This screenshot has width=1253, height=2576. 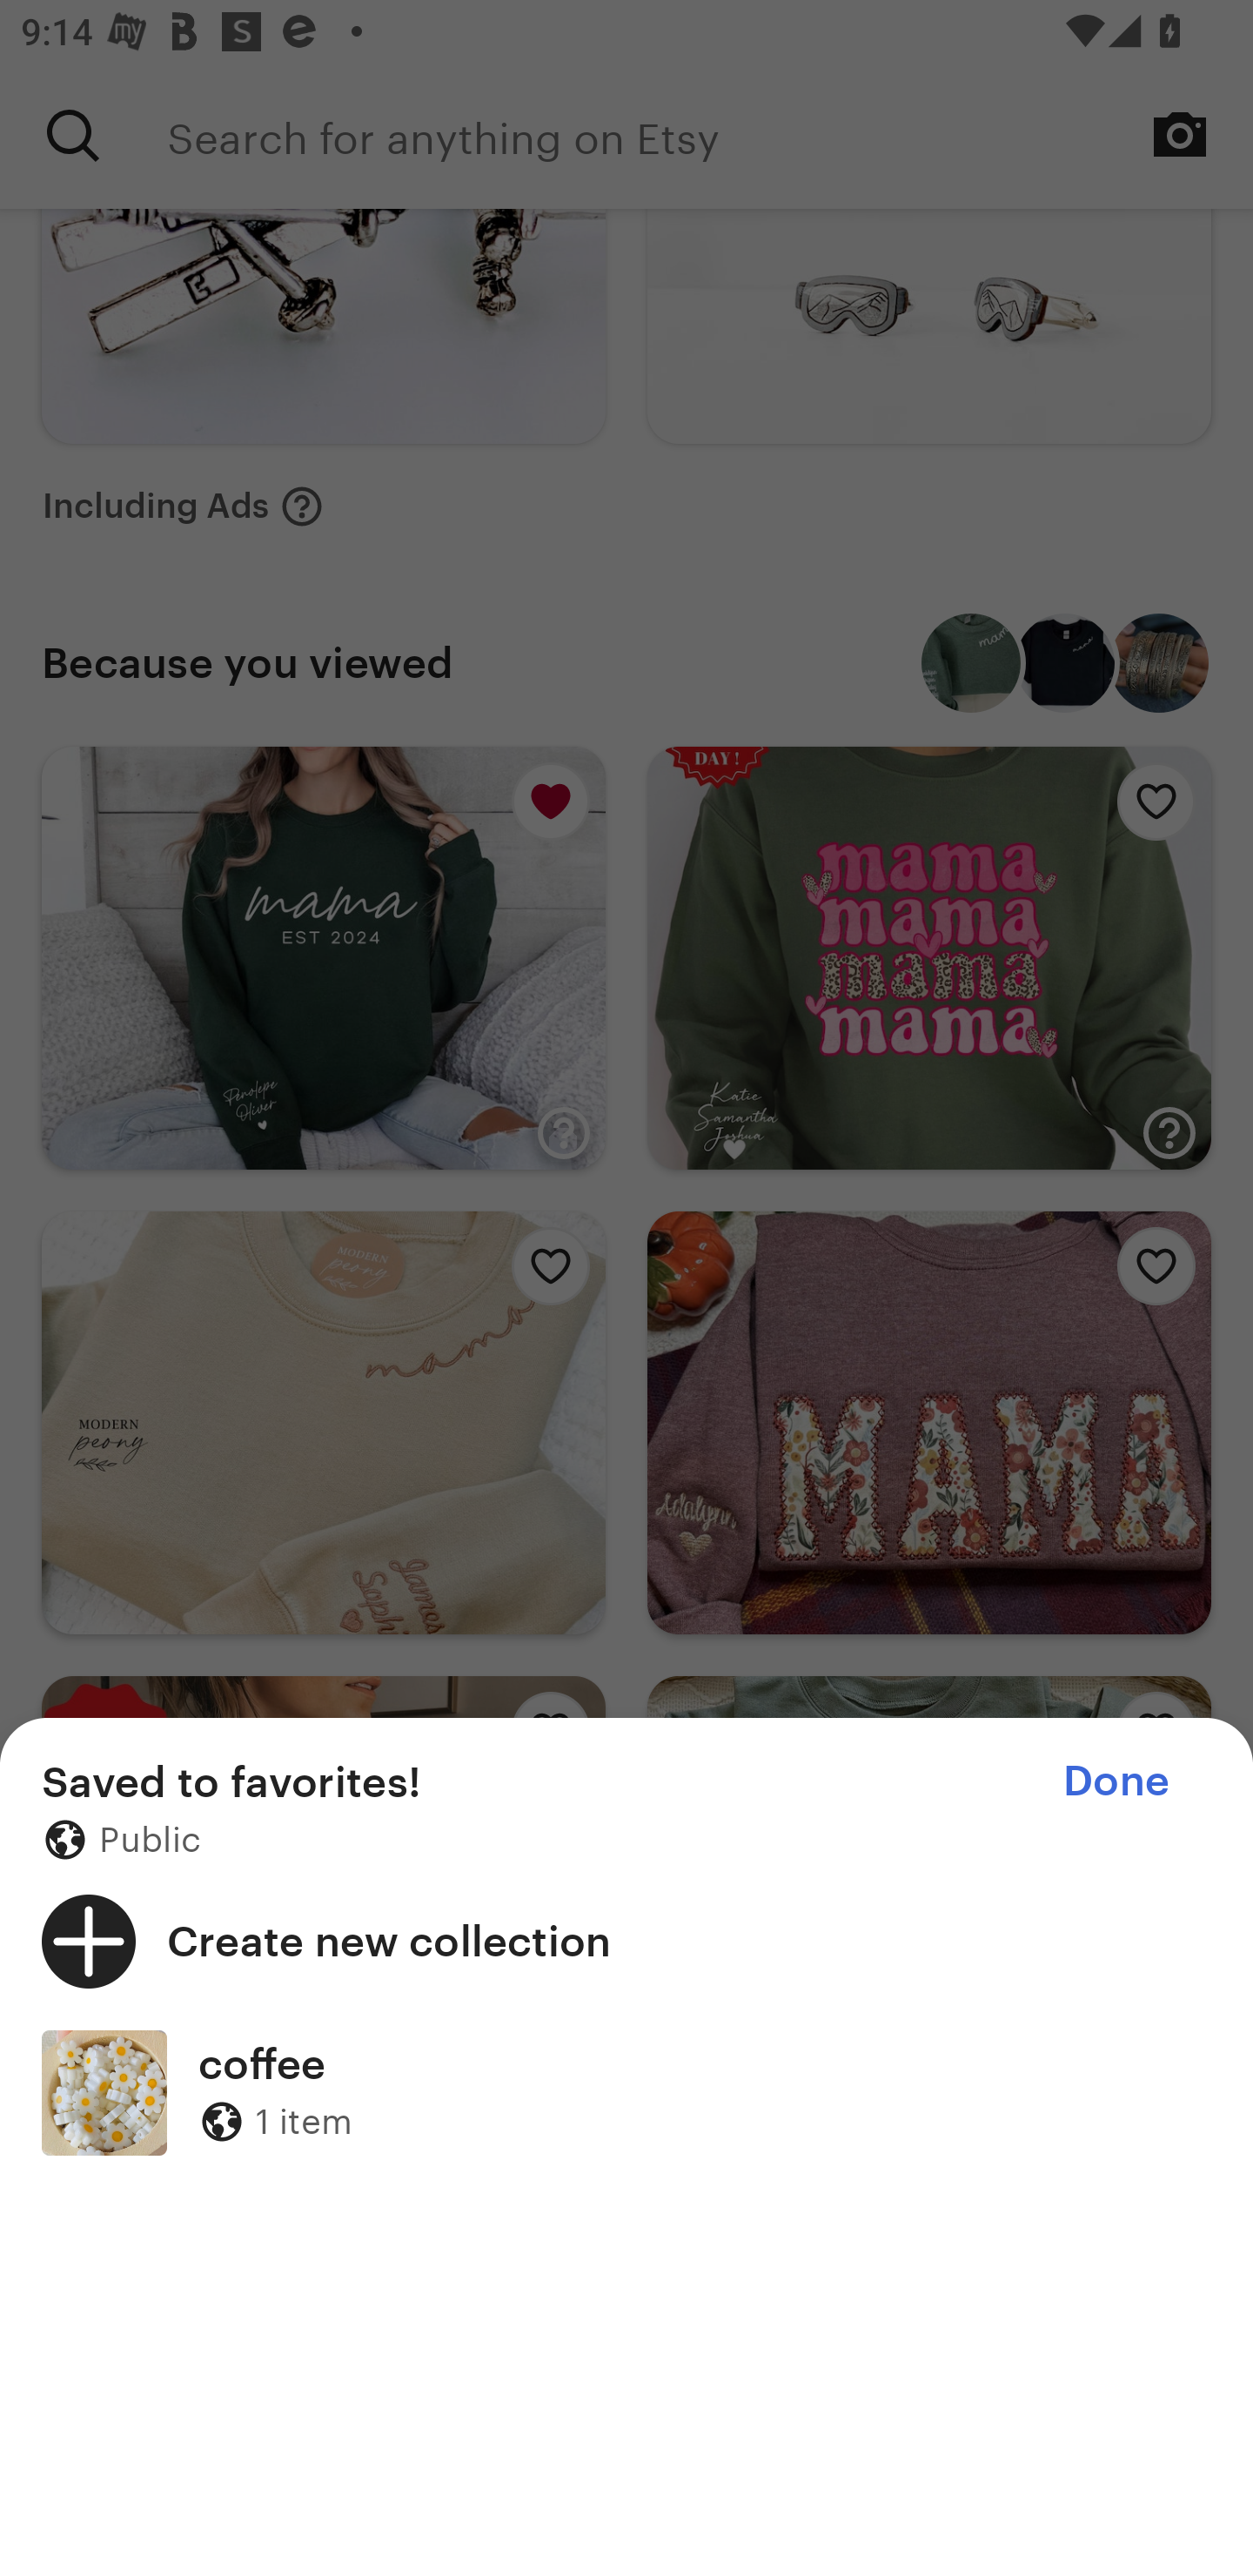 I want to click on Done, so click(x=1116, y=1781).